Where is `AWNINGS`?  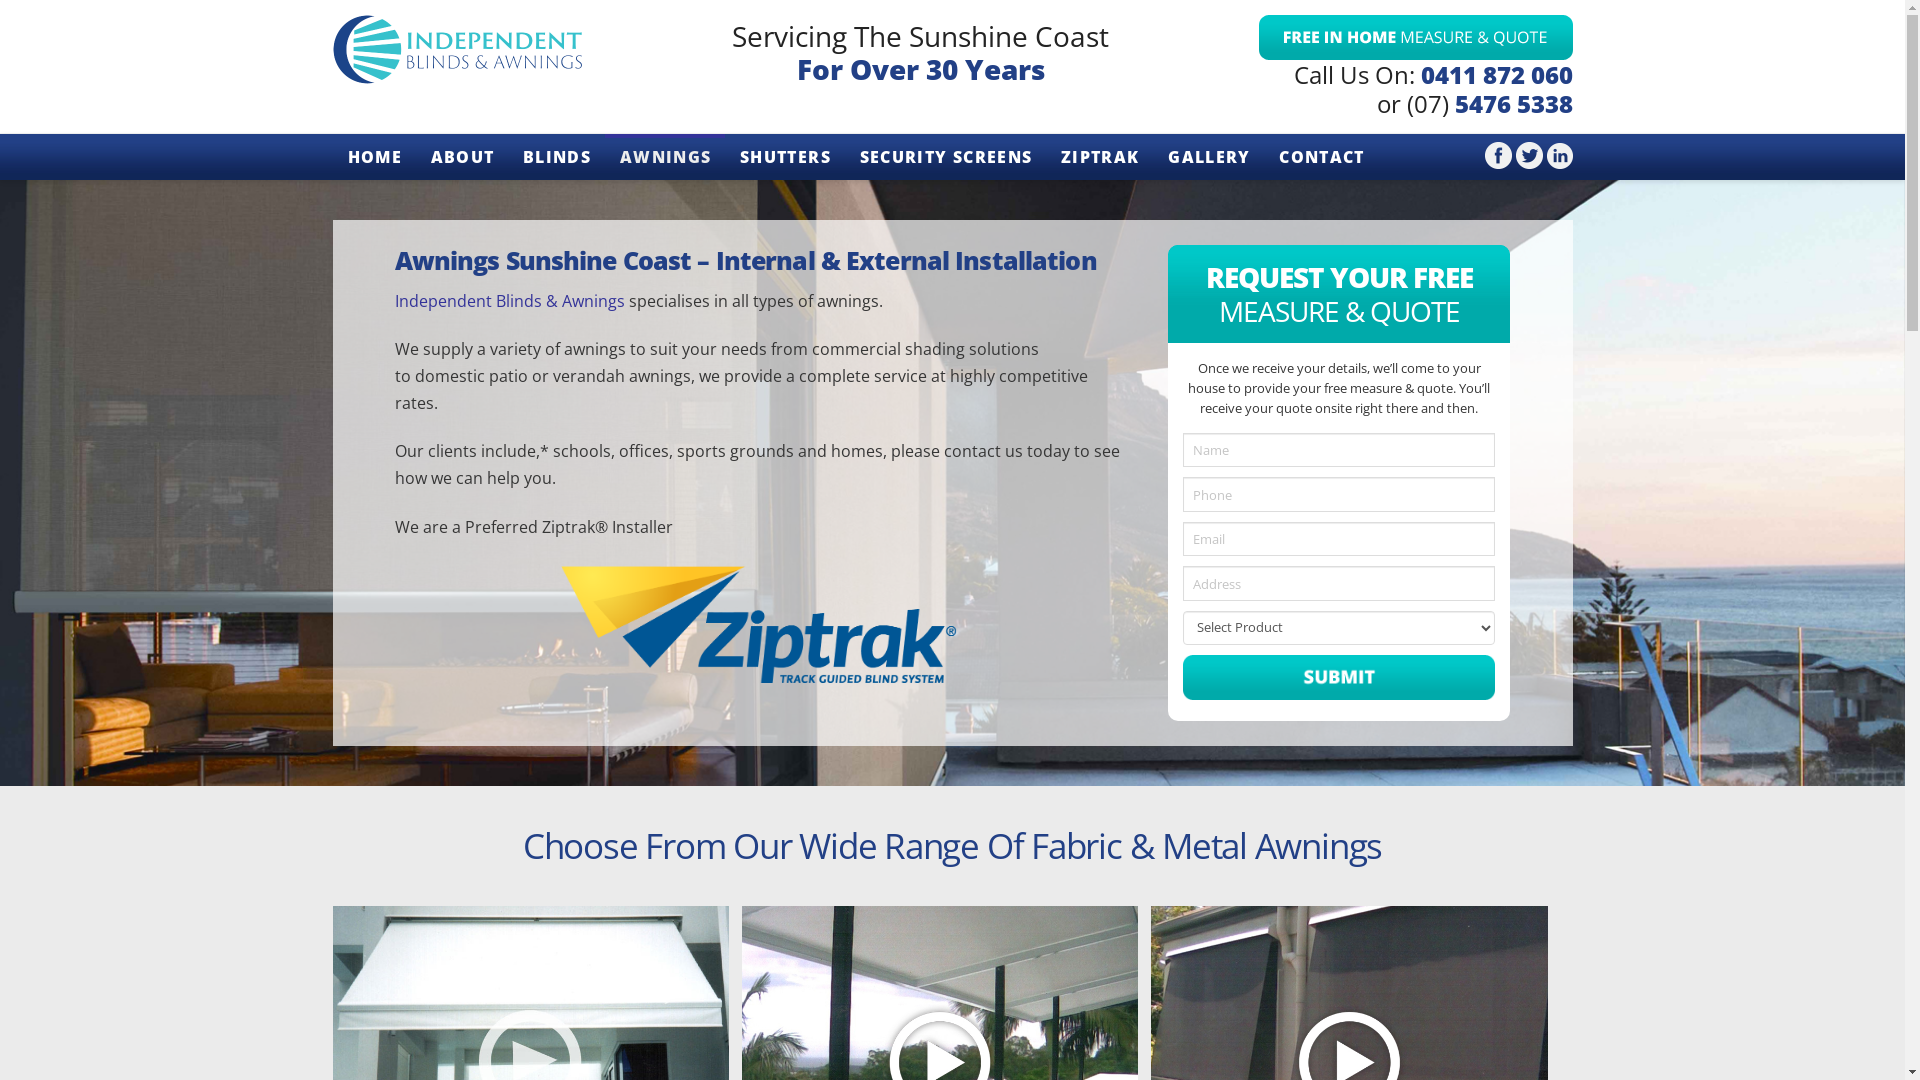 AWNINGS is located at coordinates (665, 157).